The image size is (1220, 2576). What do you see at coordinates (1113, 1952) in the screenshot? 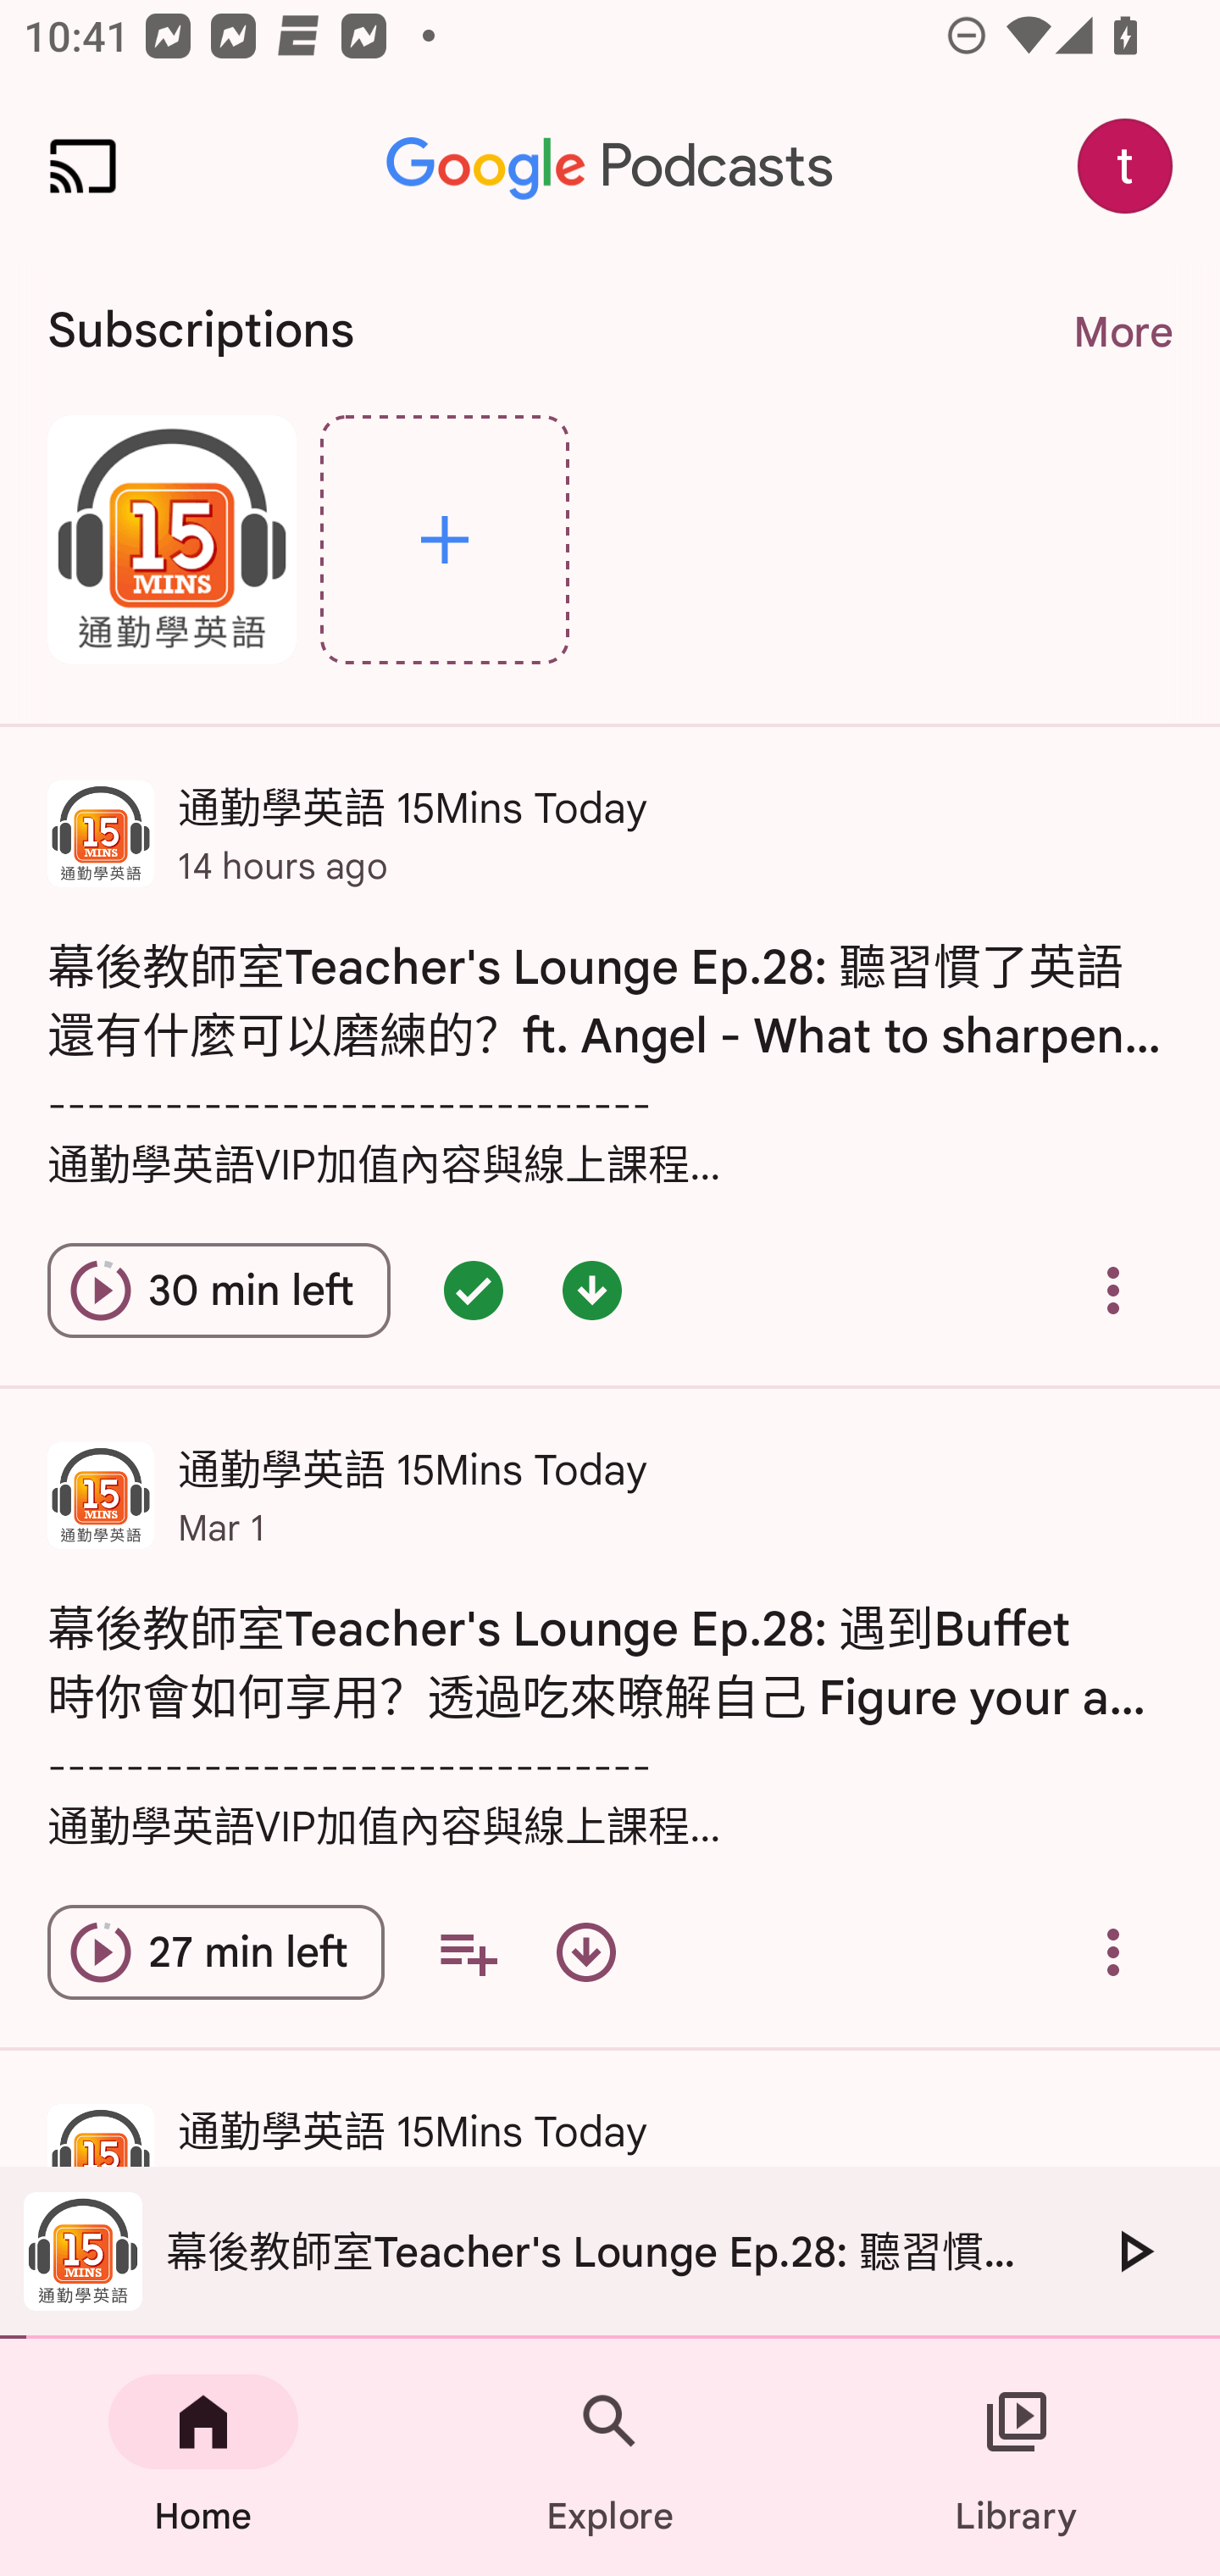
I see `Overflow menu` at bounding box center [1113, 1952].